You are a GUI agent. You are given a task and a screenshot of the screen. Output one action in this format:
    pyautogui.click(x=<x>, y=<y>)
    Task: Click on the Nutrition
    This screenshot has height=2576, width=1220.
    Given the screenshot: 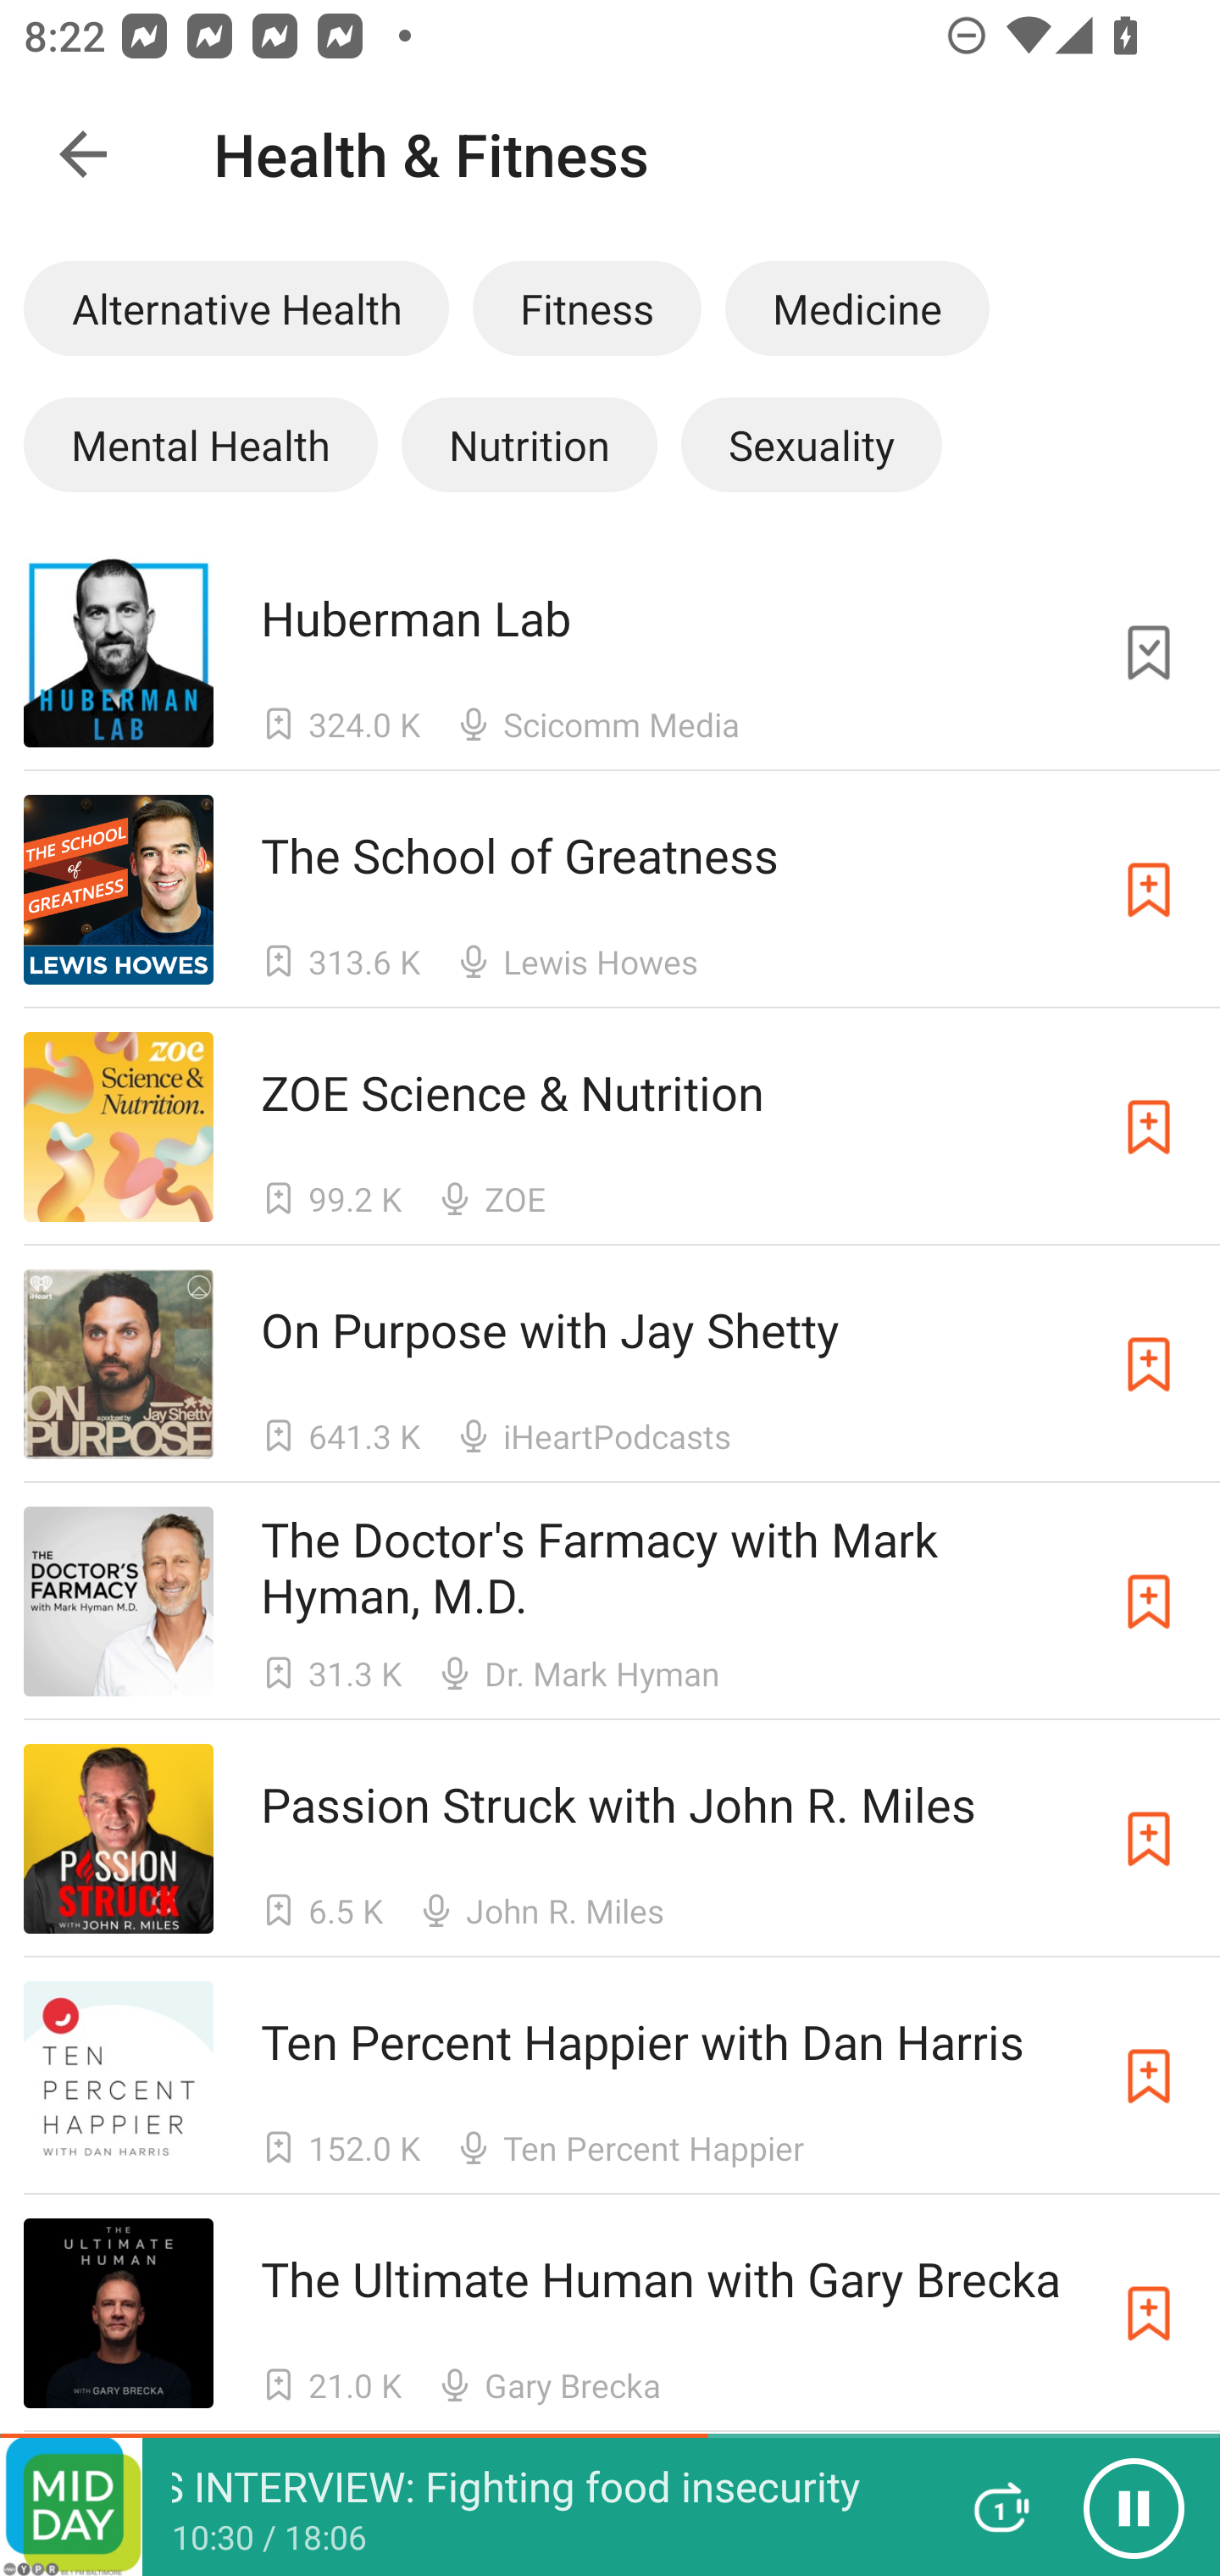 What is the action you would take?
    pyautogui.click(x=529, y=444)
    